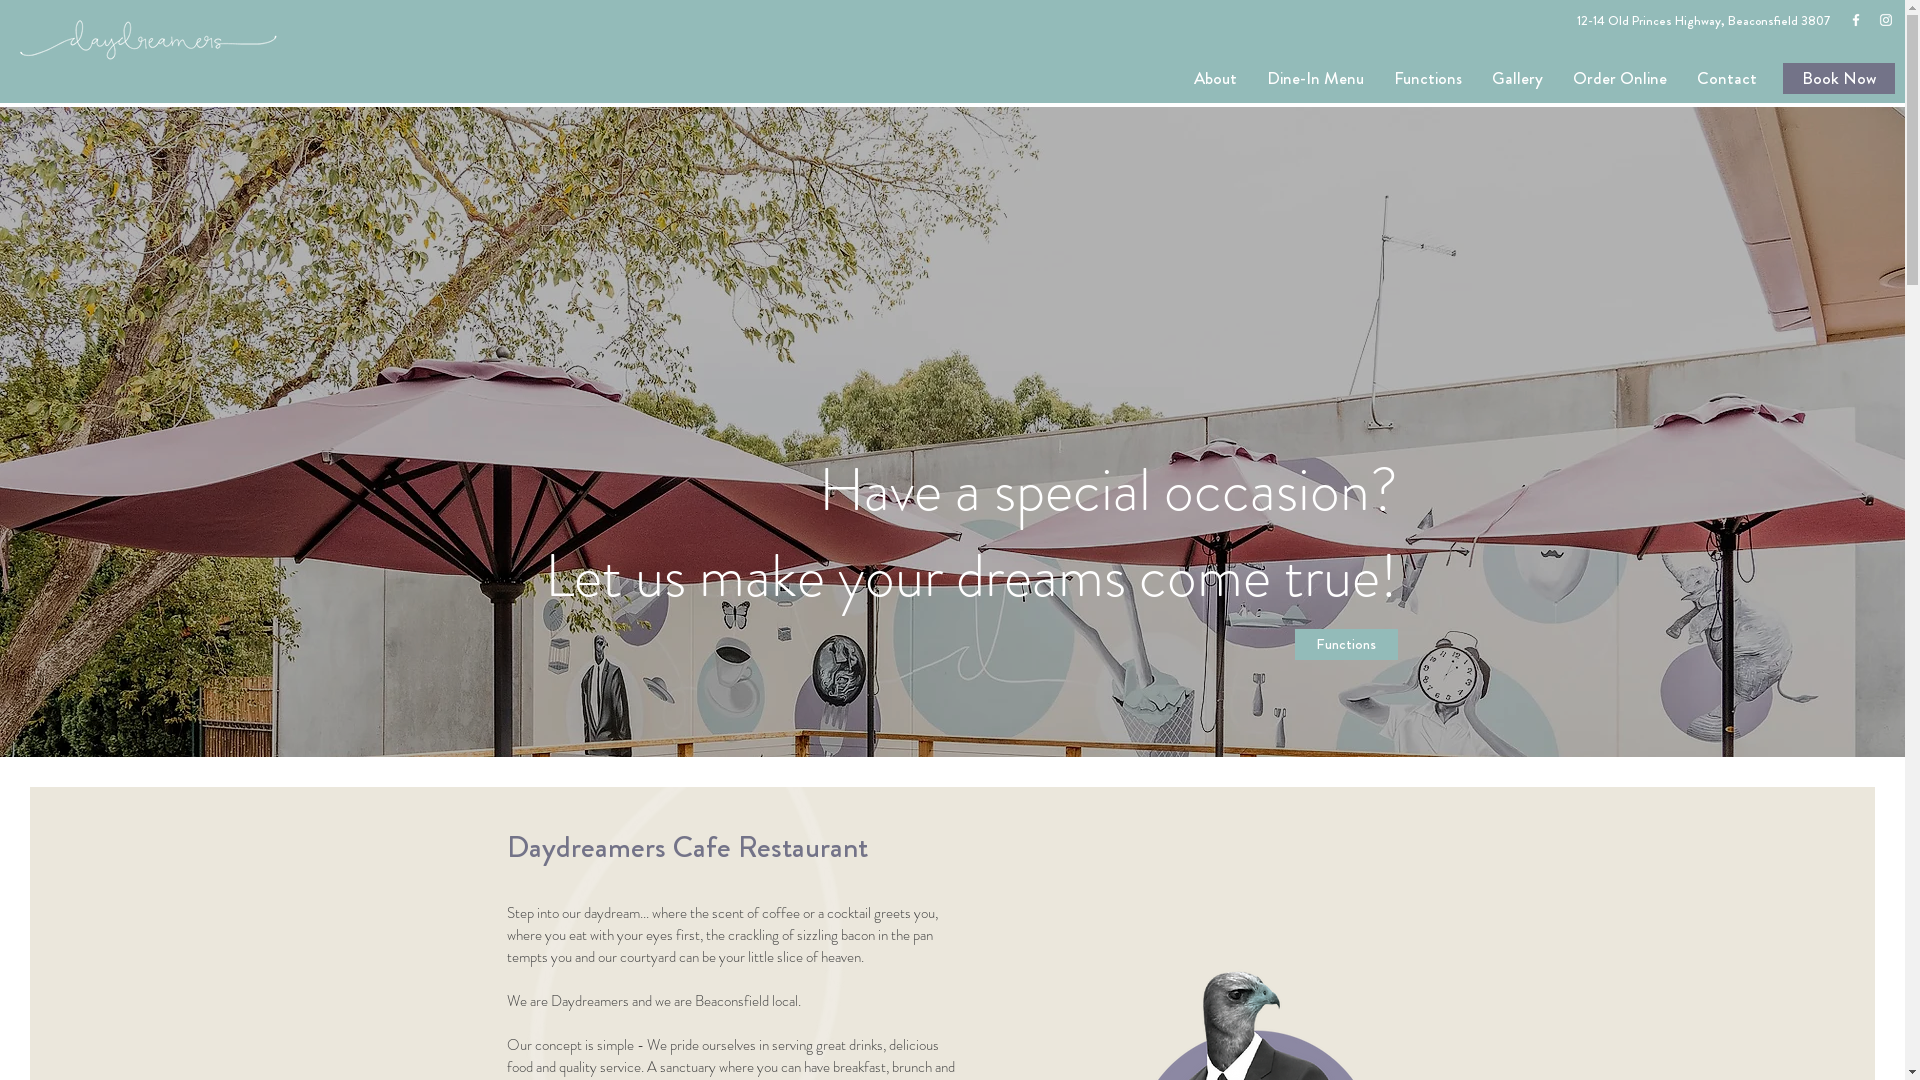 This screenshot has height=1080, width=1920. What do you see at coordinates (1727, 78) in the screenshot?
I see `Contact` at bounding box center [1727, 78].